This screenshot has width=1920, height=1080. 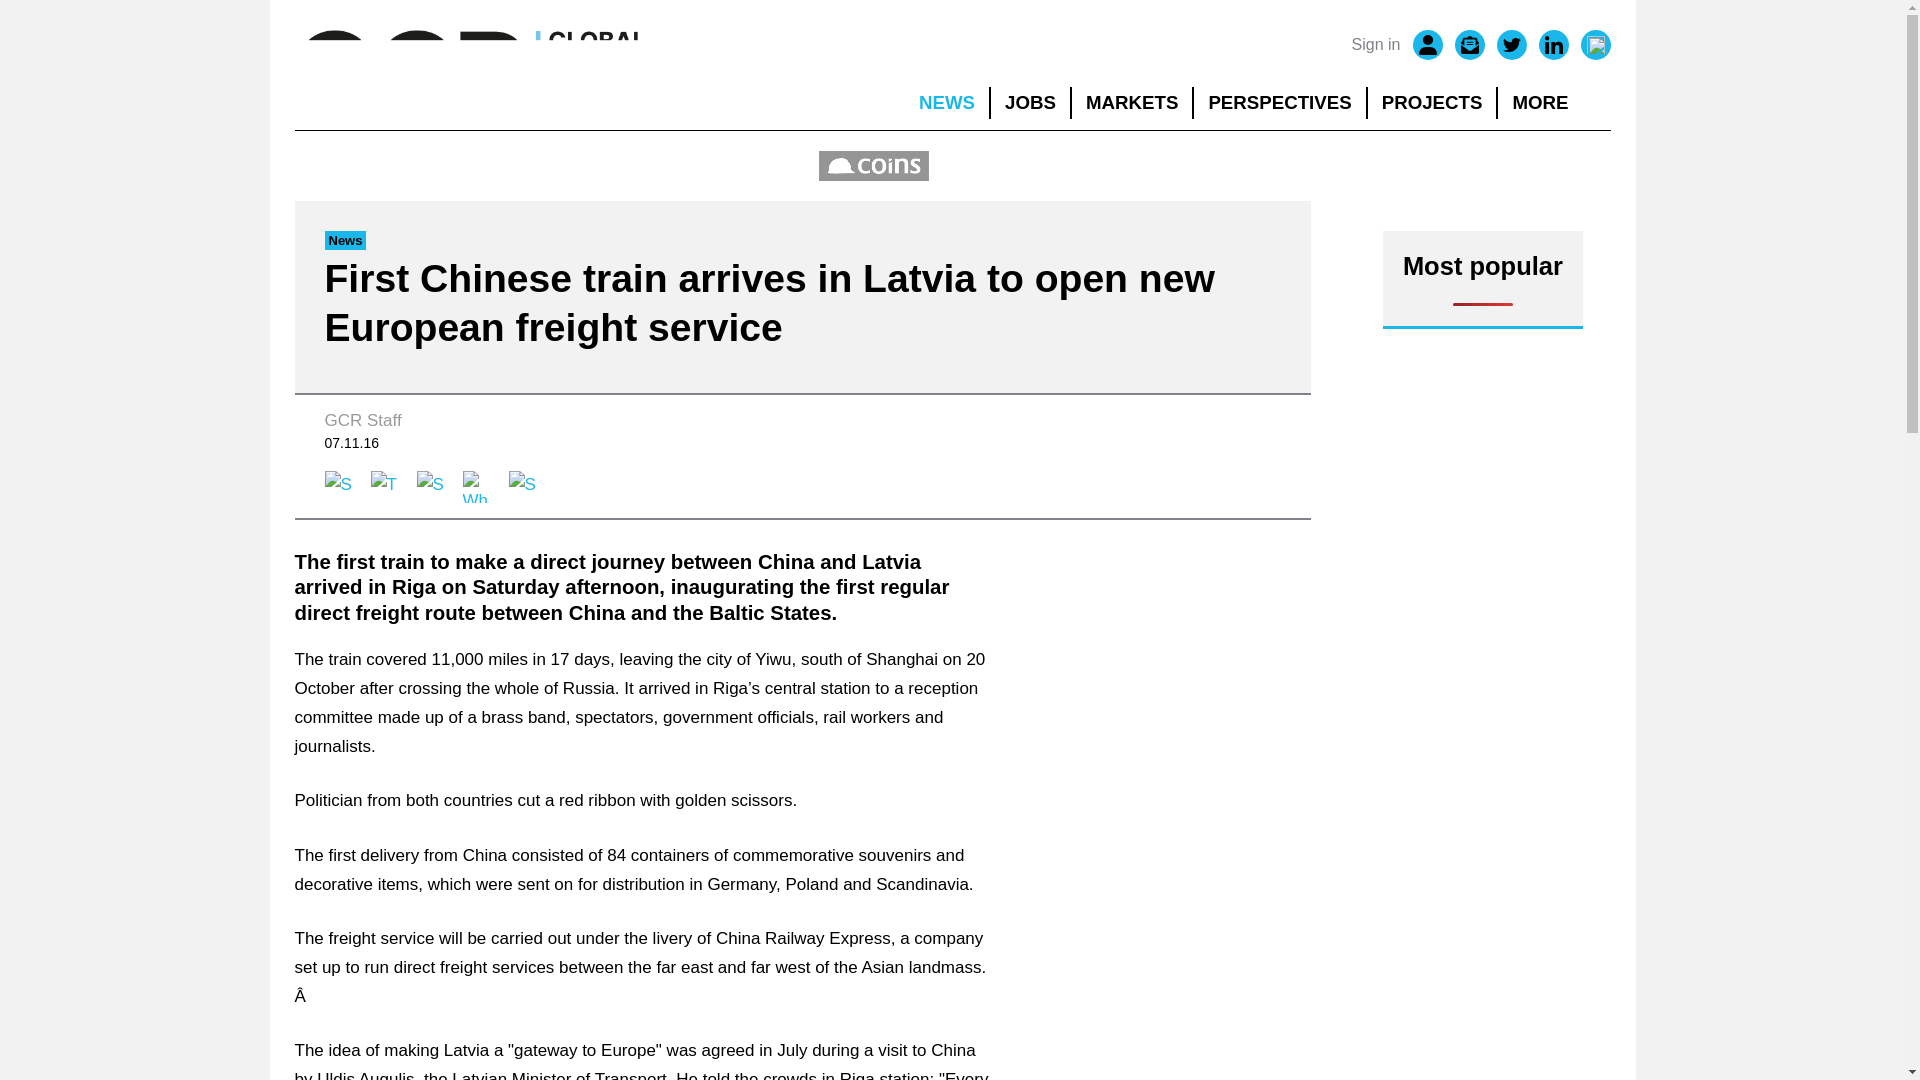 What do you see at coordinates (386, 486) in the screenshot?
I see `Tweet` at bounding box center [386, 486].